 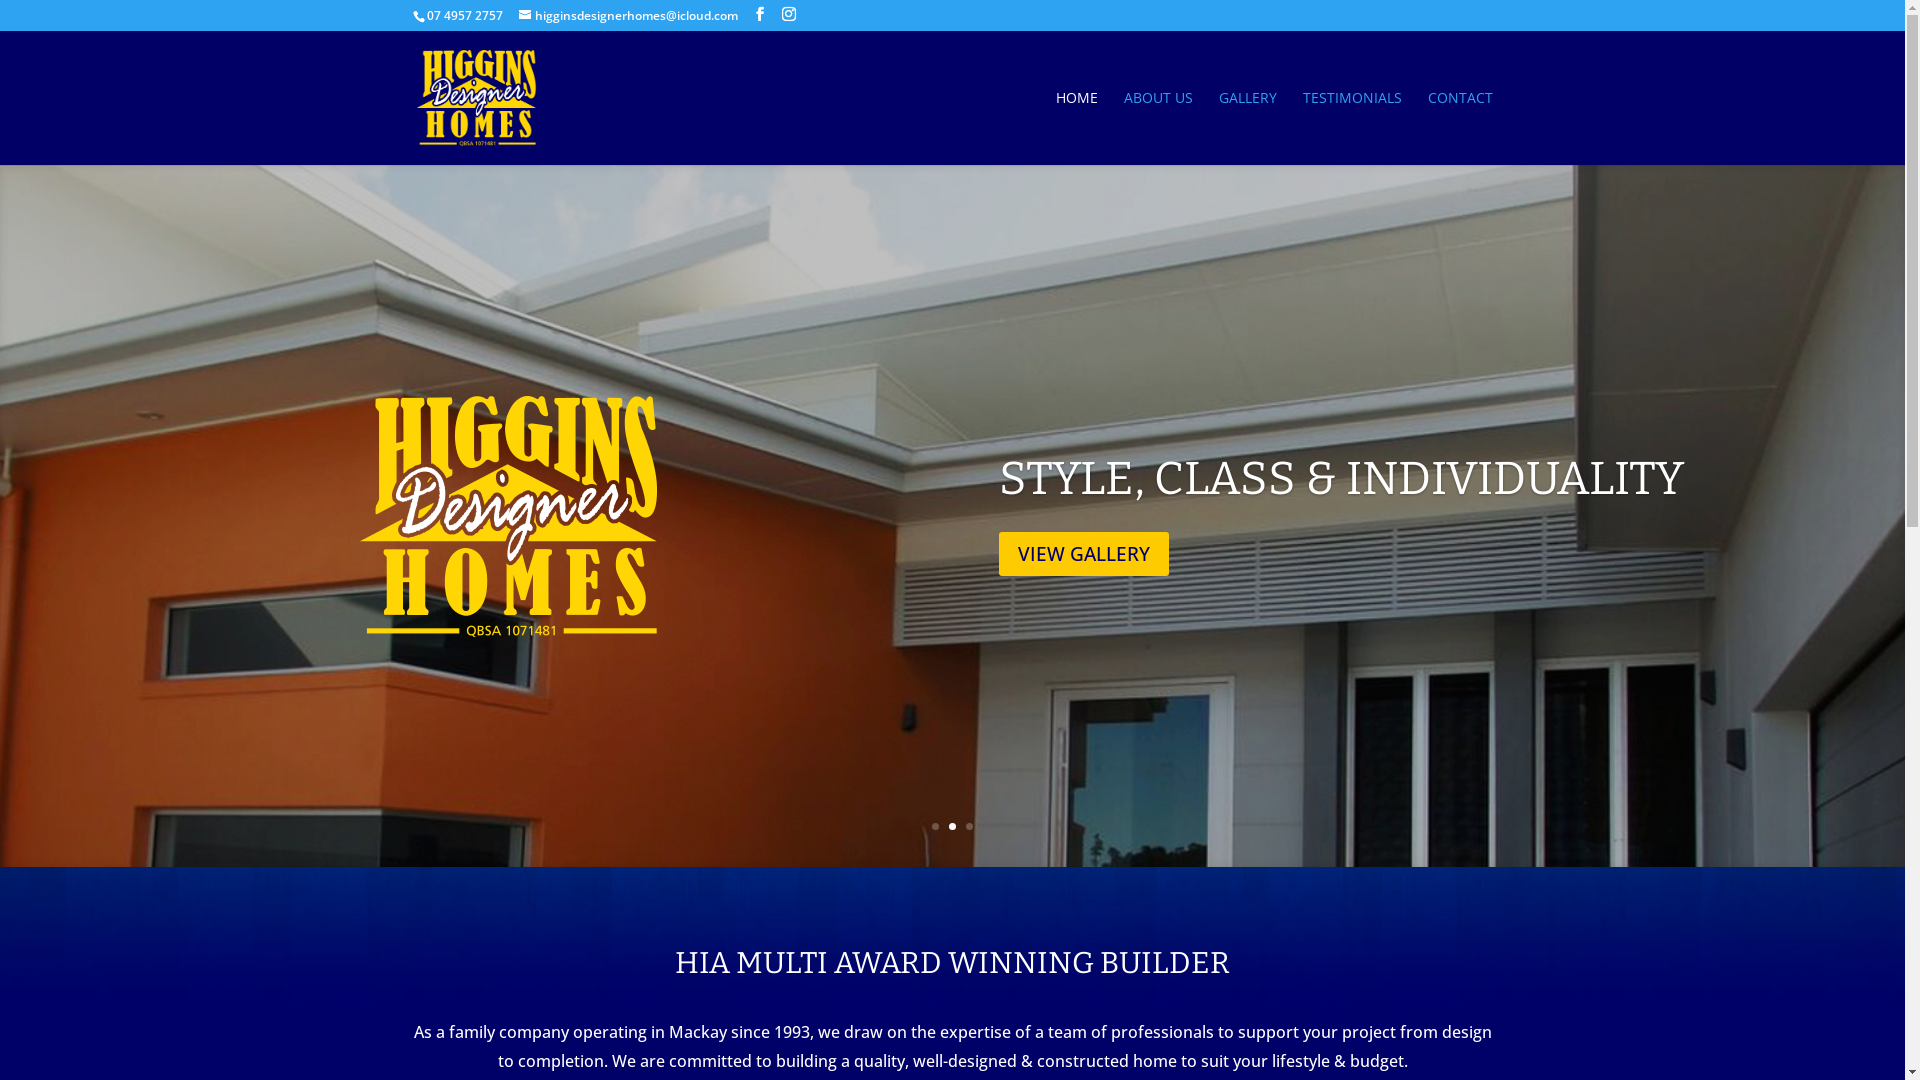 What do you see at coordinates (1341, 478) in the screenshot?
I see `STYLE, CLASS & INDIVIDUALITY` at bounding box center [1341, 478].